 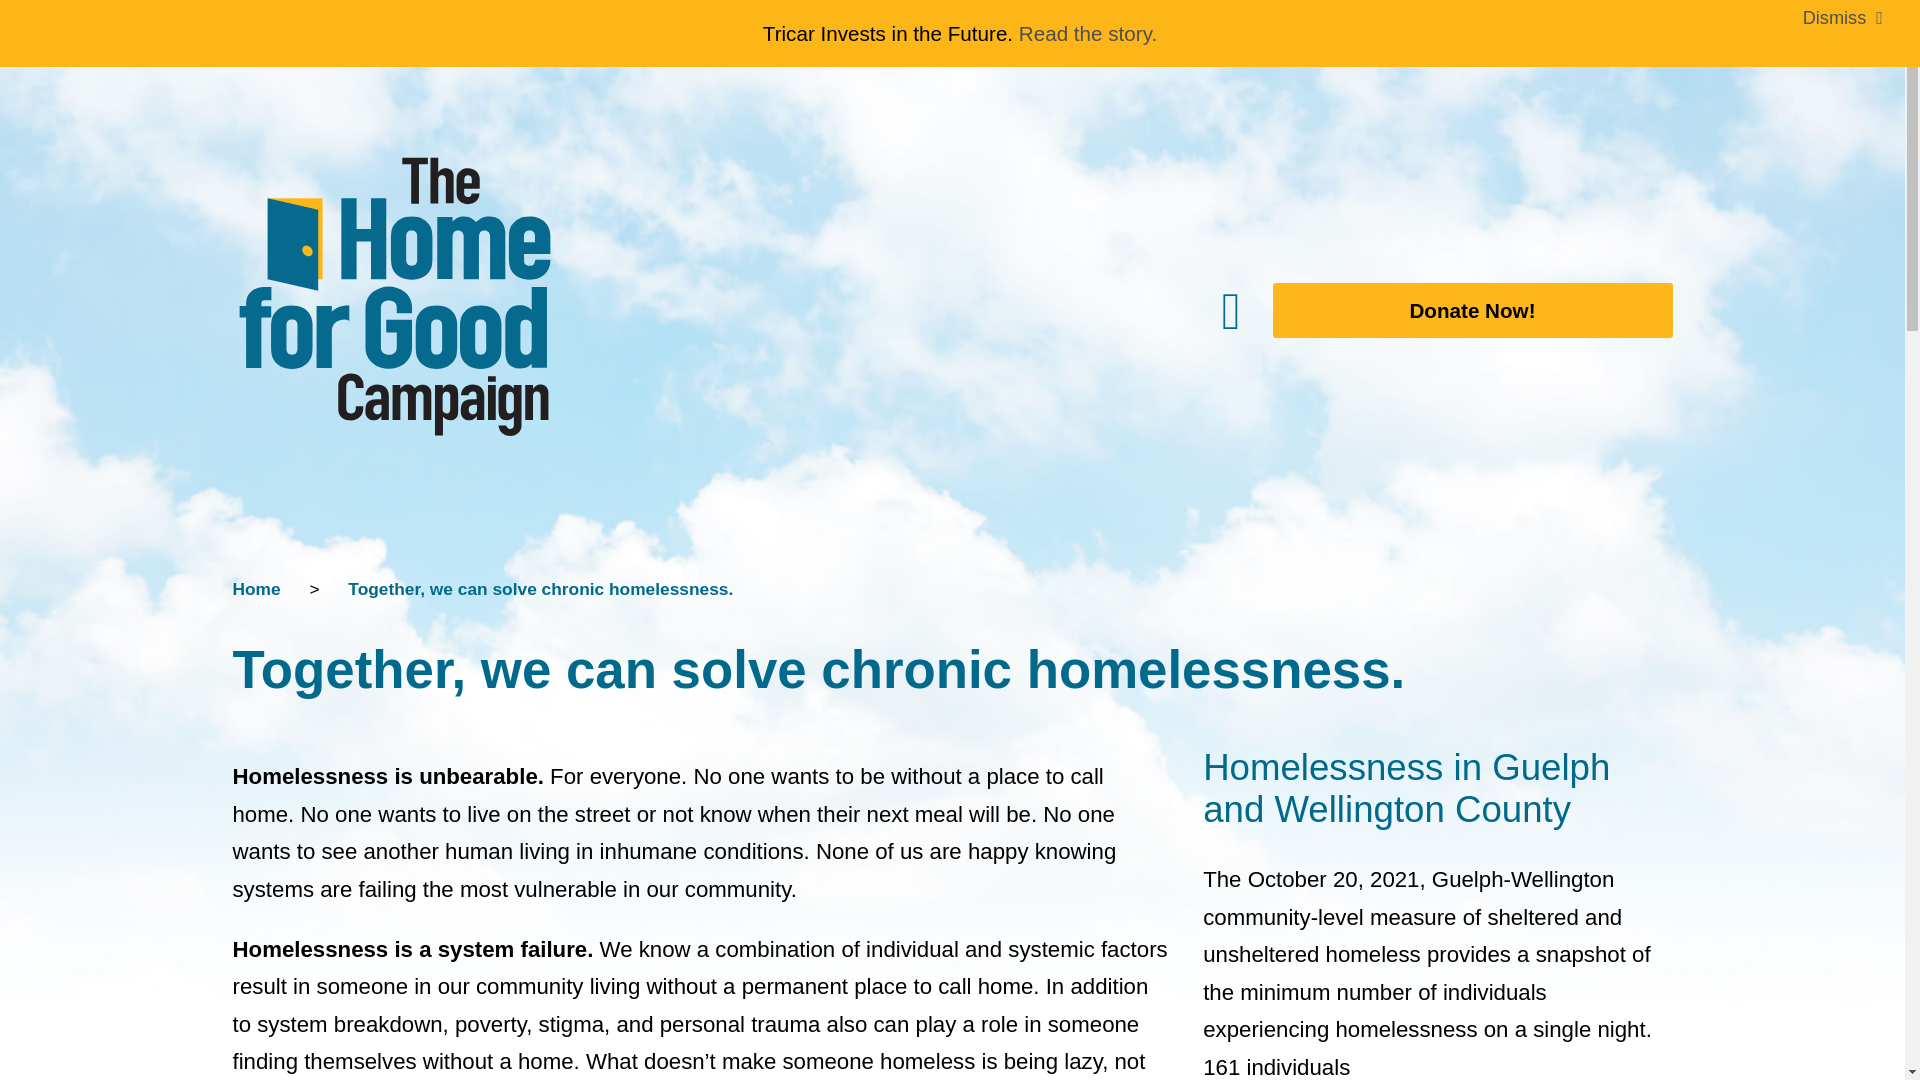 What do you see at coordinates (256, 588) in the screenshot?
I see `Home` at bounding box center [256, 588].